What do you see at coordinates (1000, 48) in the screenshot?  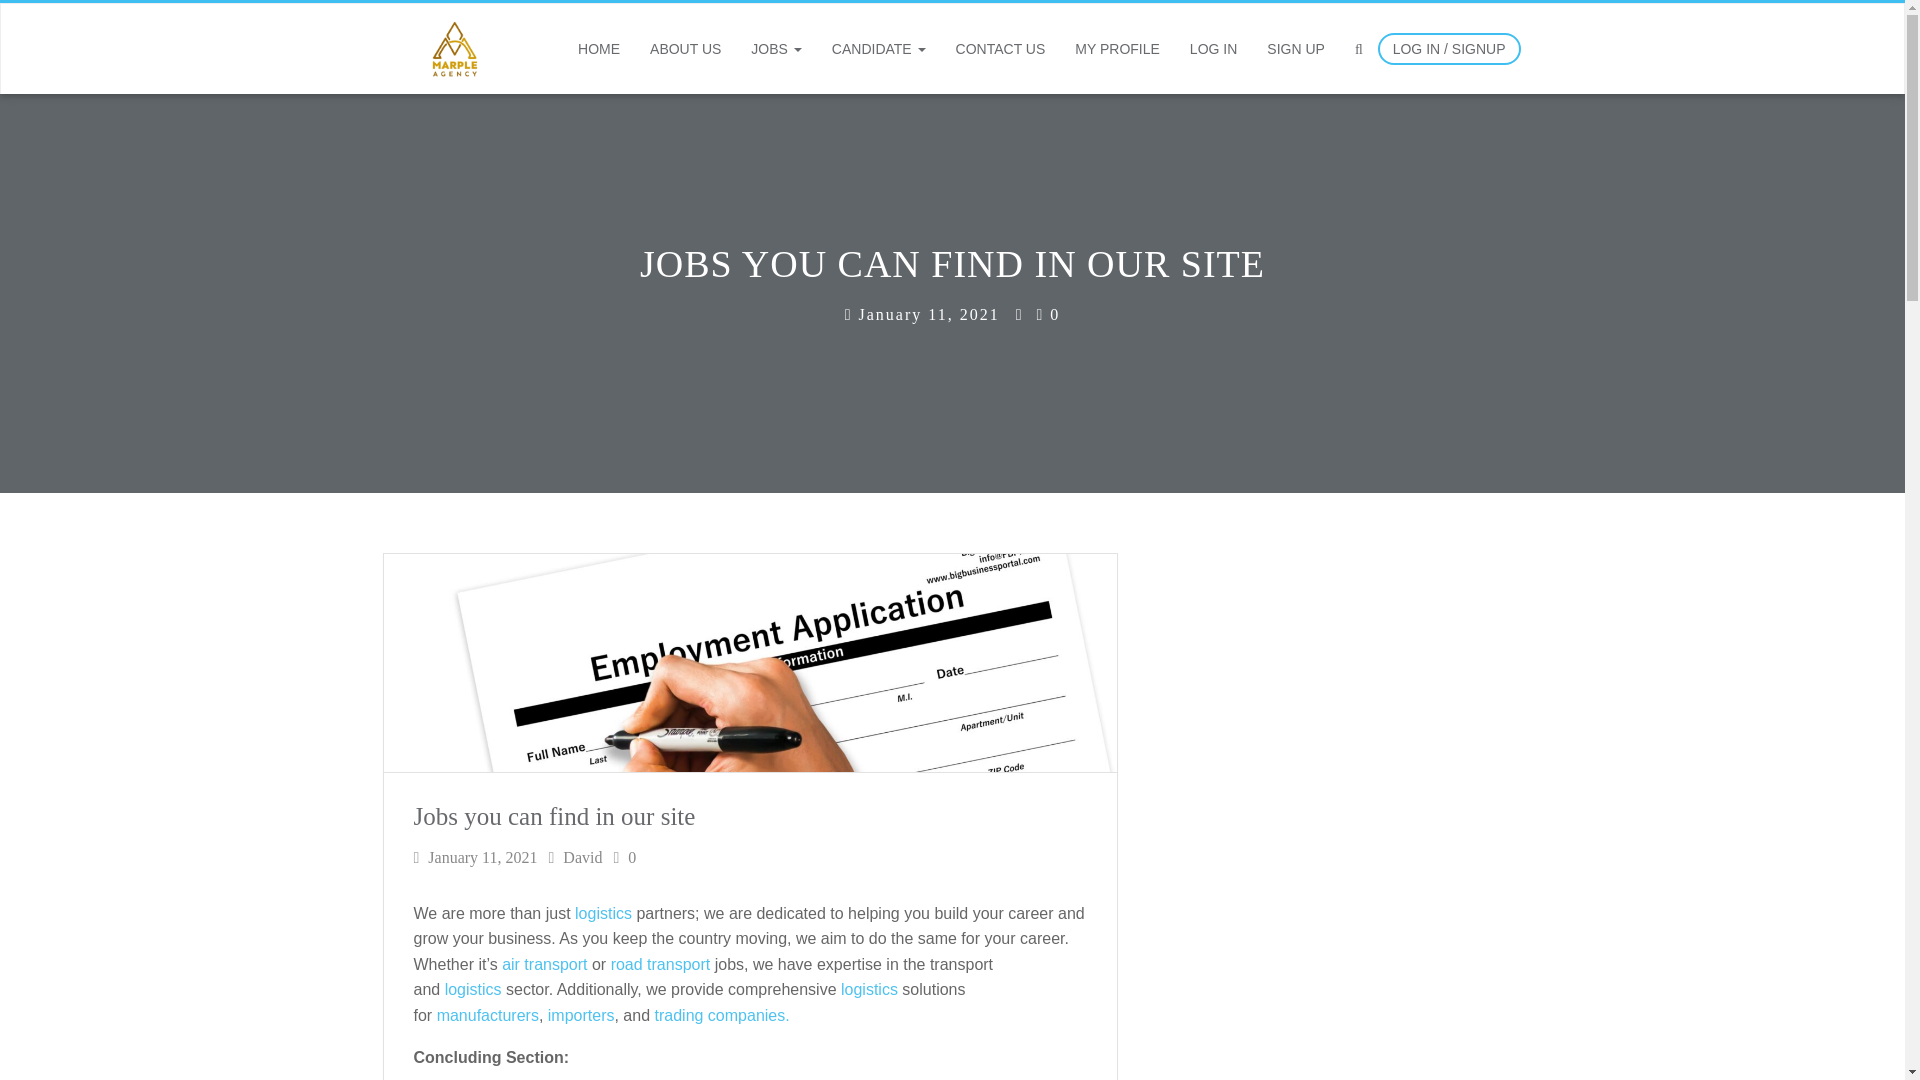 I see `Contact us` at bounding box center [1000, 48].